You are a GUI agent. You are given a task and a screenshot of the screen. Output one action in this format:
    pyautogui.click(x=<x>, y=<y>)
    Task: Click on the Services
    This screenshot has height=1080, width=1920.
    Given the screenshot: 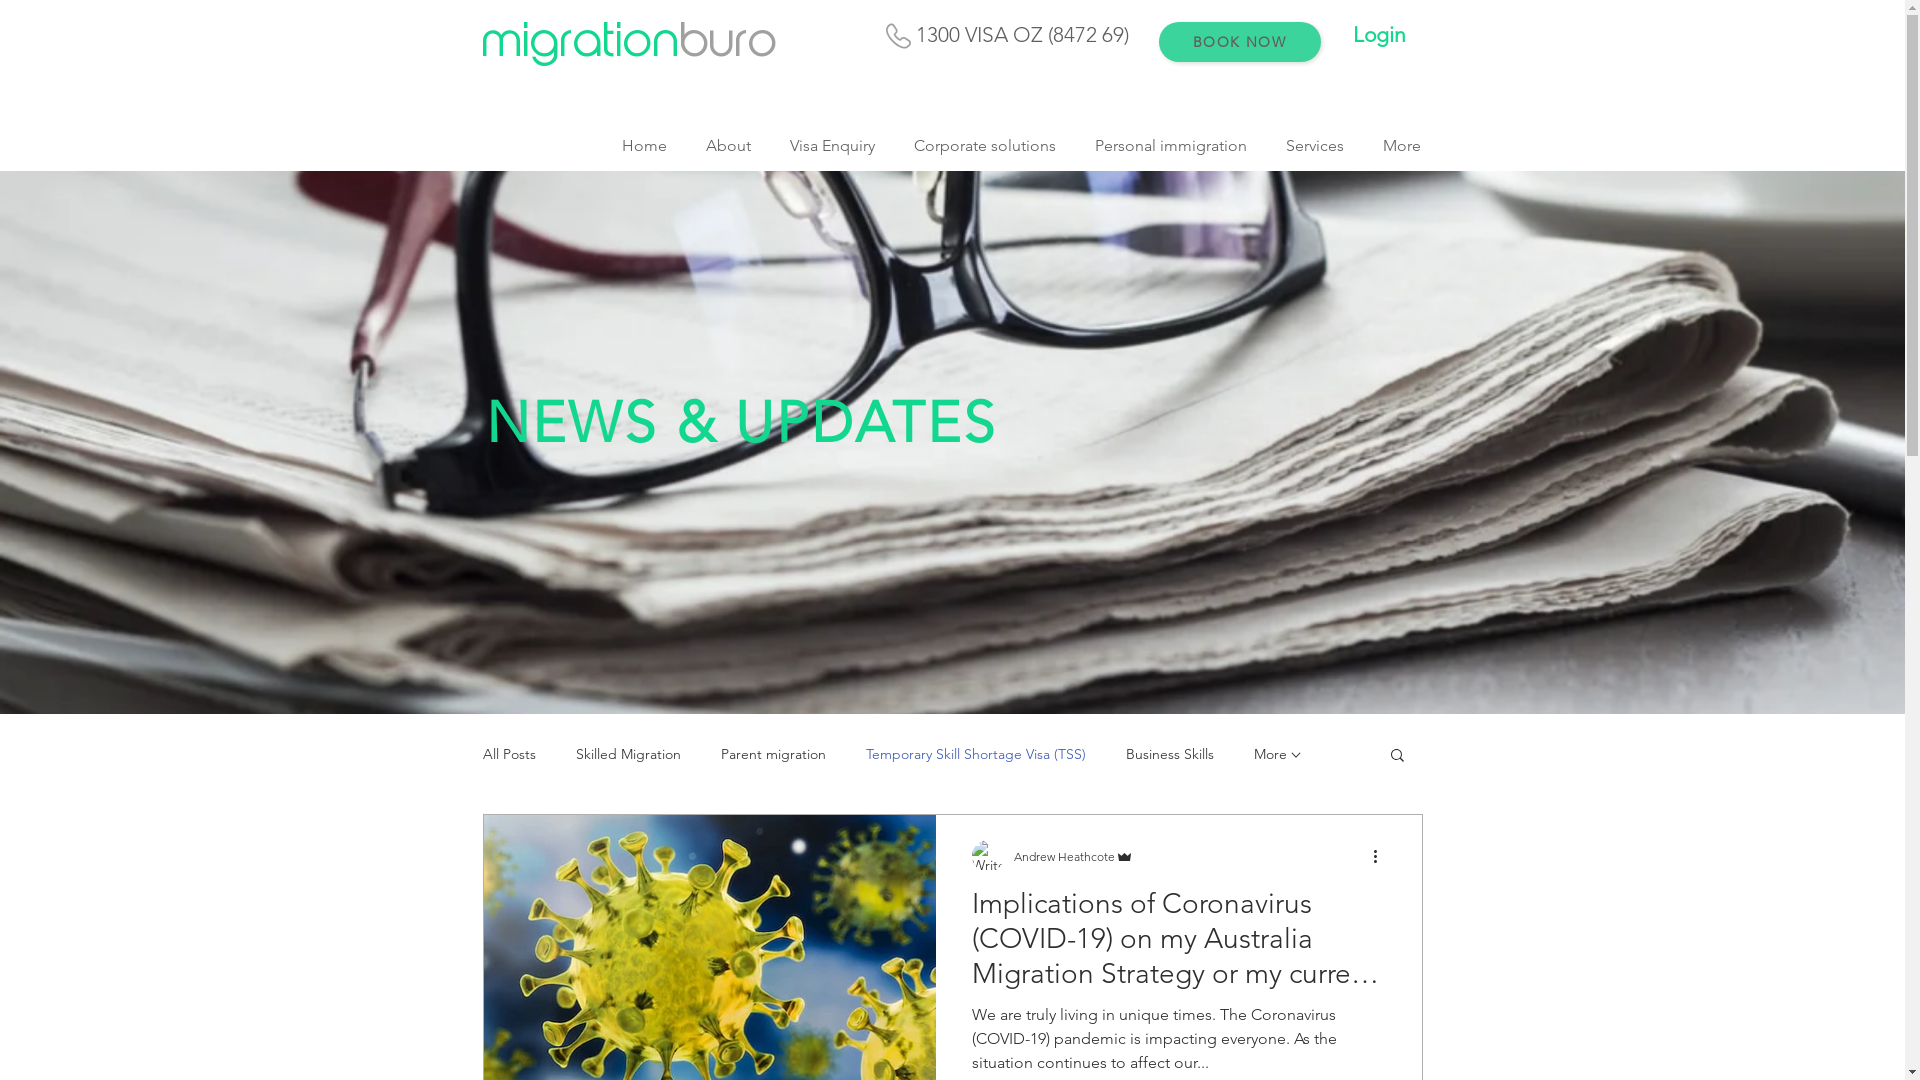 What is the action you would take?
    pyautogui.click(x=1314, y=146)
    